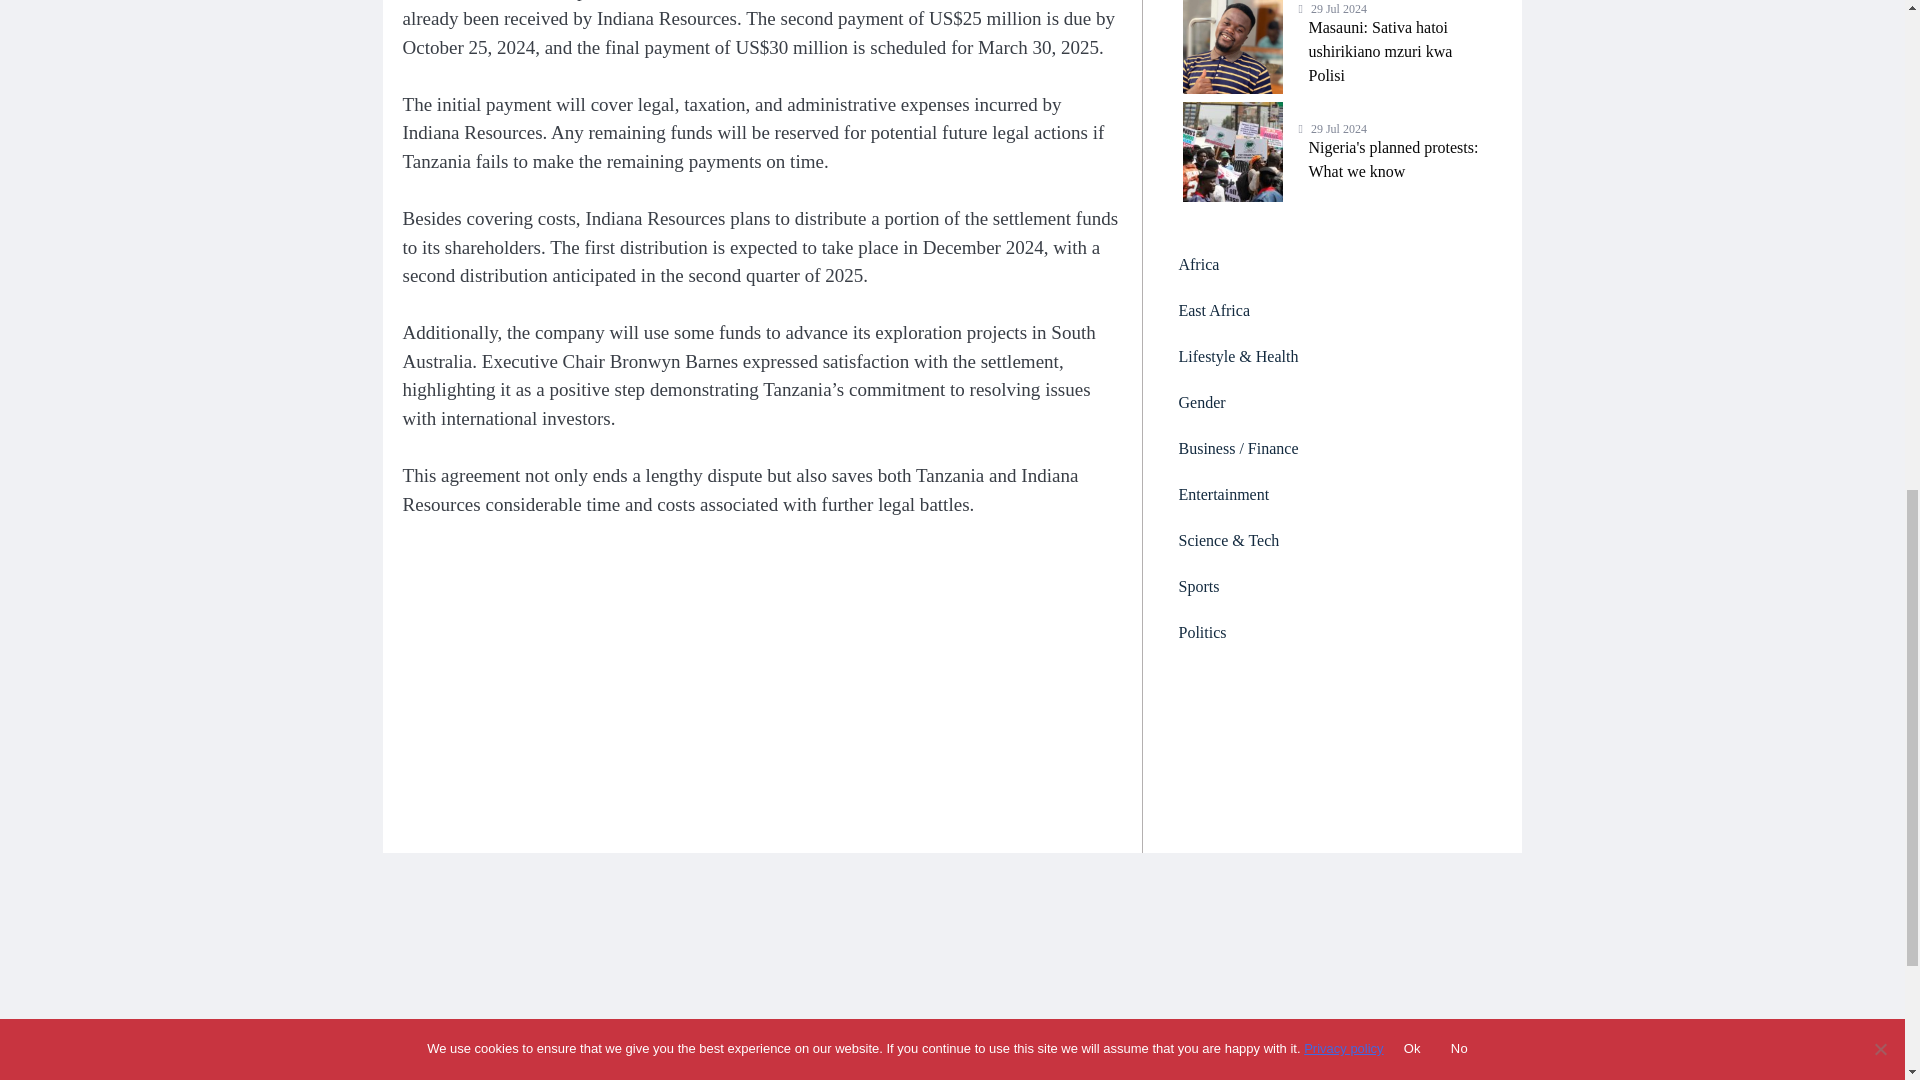 This screenshot has height=1080, width=1920. Describe the element at coordinates (1332, 632) in the screenshot. I see `Politics` at that location.